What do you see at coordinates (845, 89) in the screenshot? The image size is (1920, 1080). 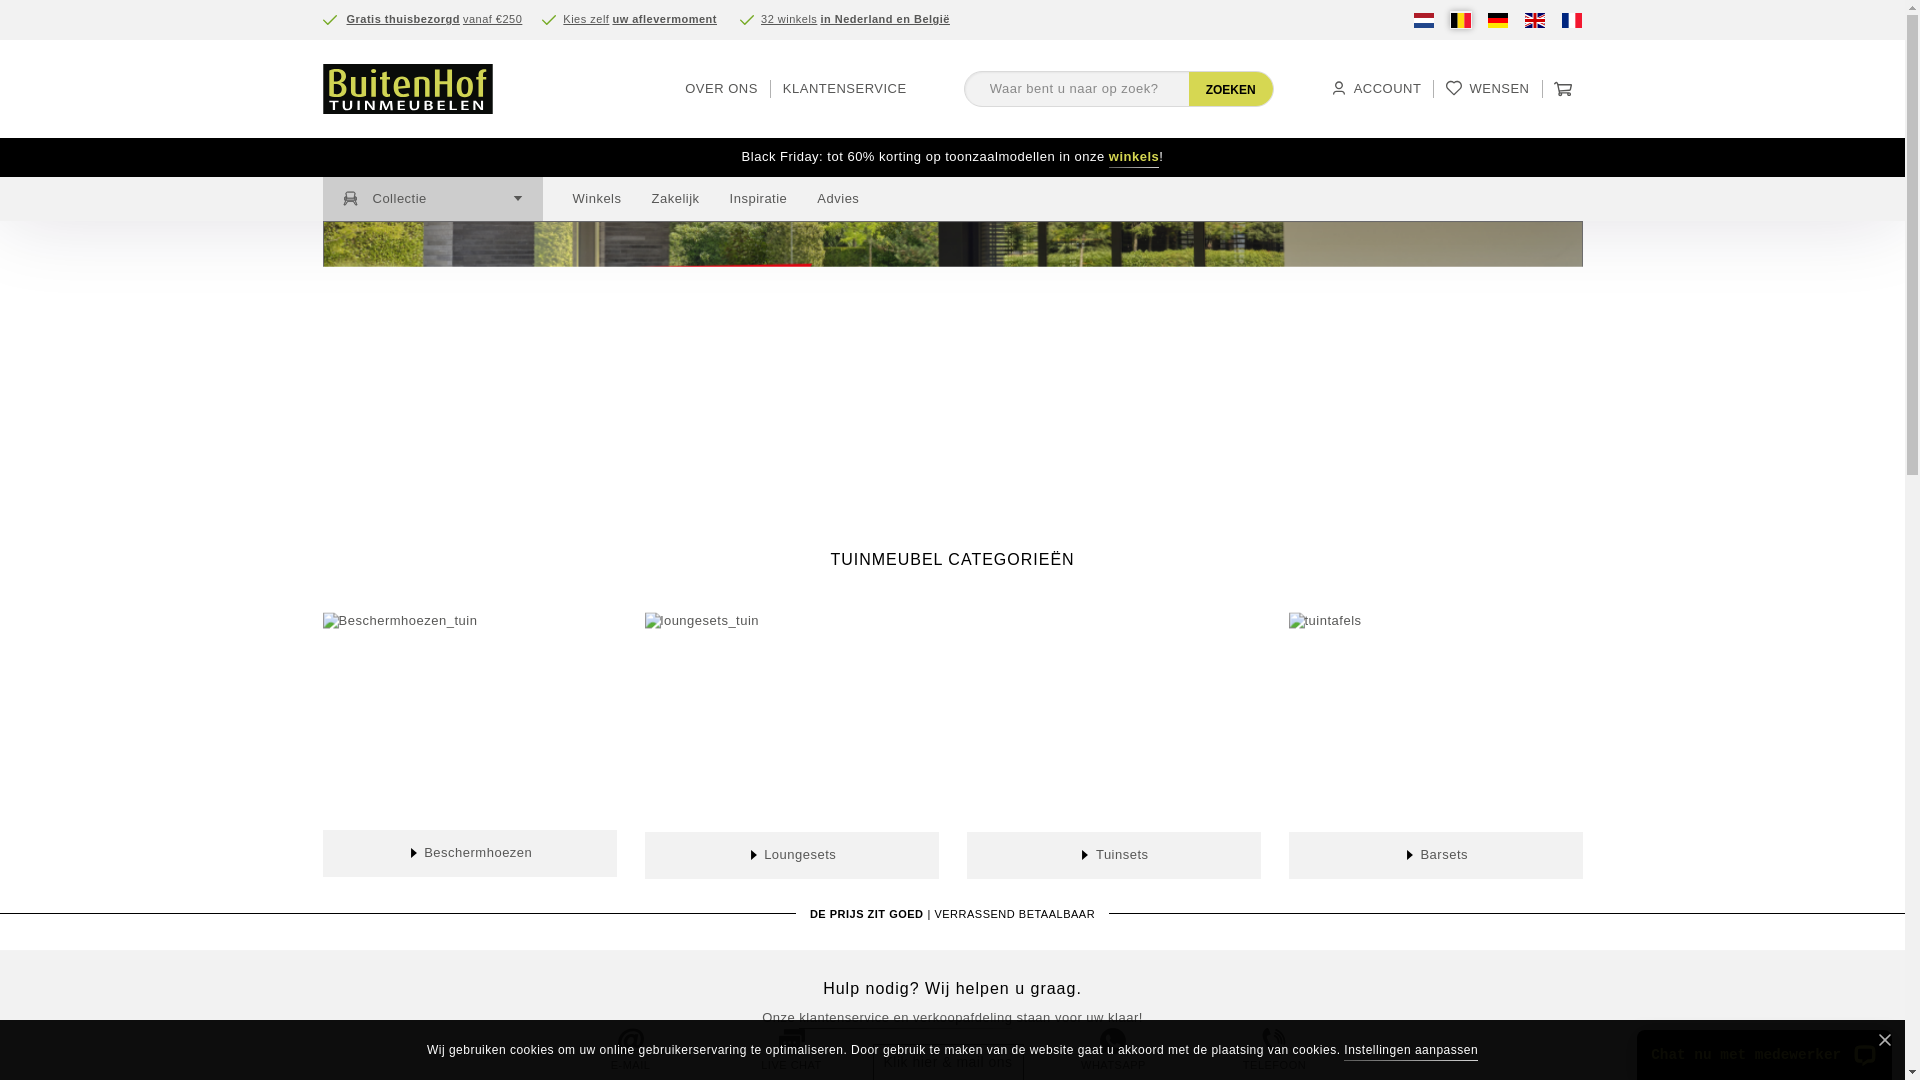 I see `KLANTENSERVICE` at bounding box center [845, 89].